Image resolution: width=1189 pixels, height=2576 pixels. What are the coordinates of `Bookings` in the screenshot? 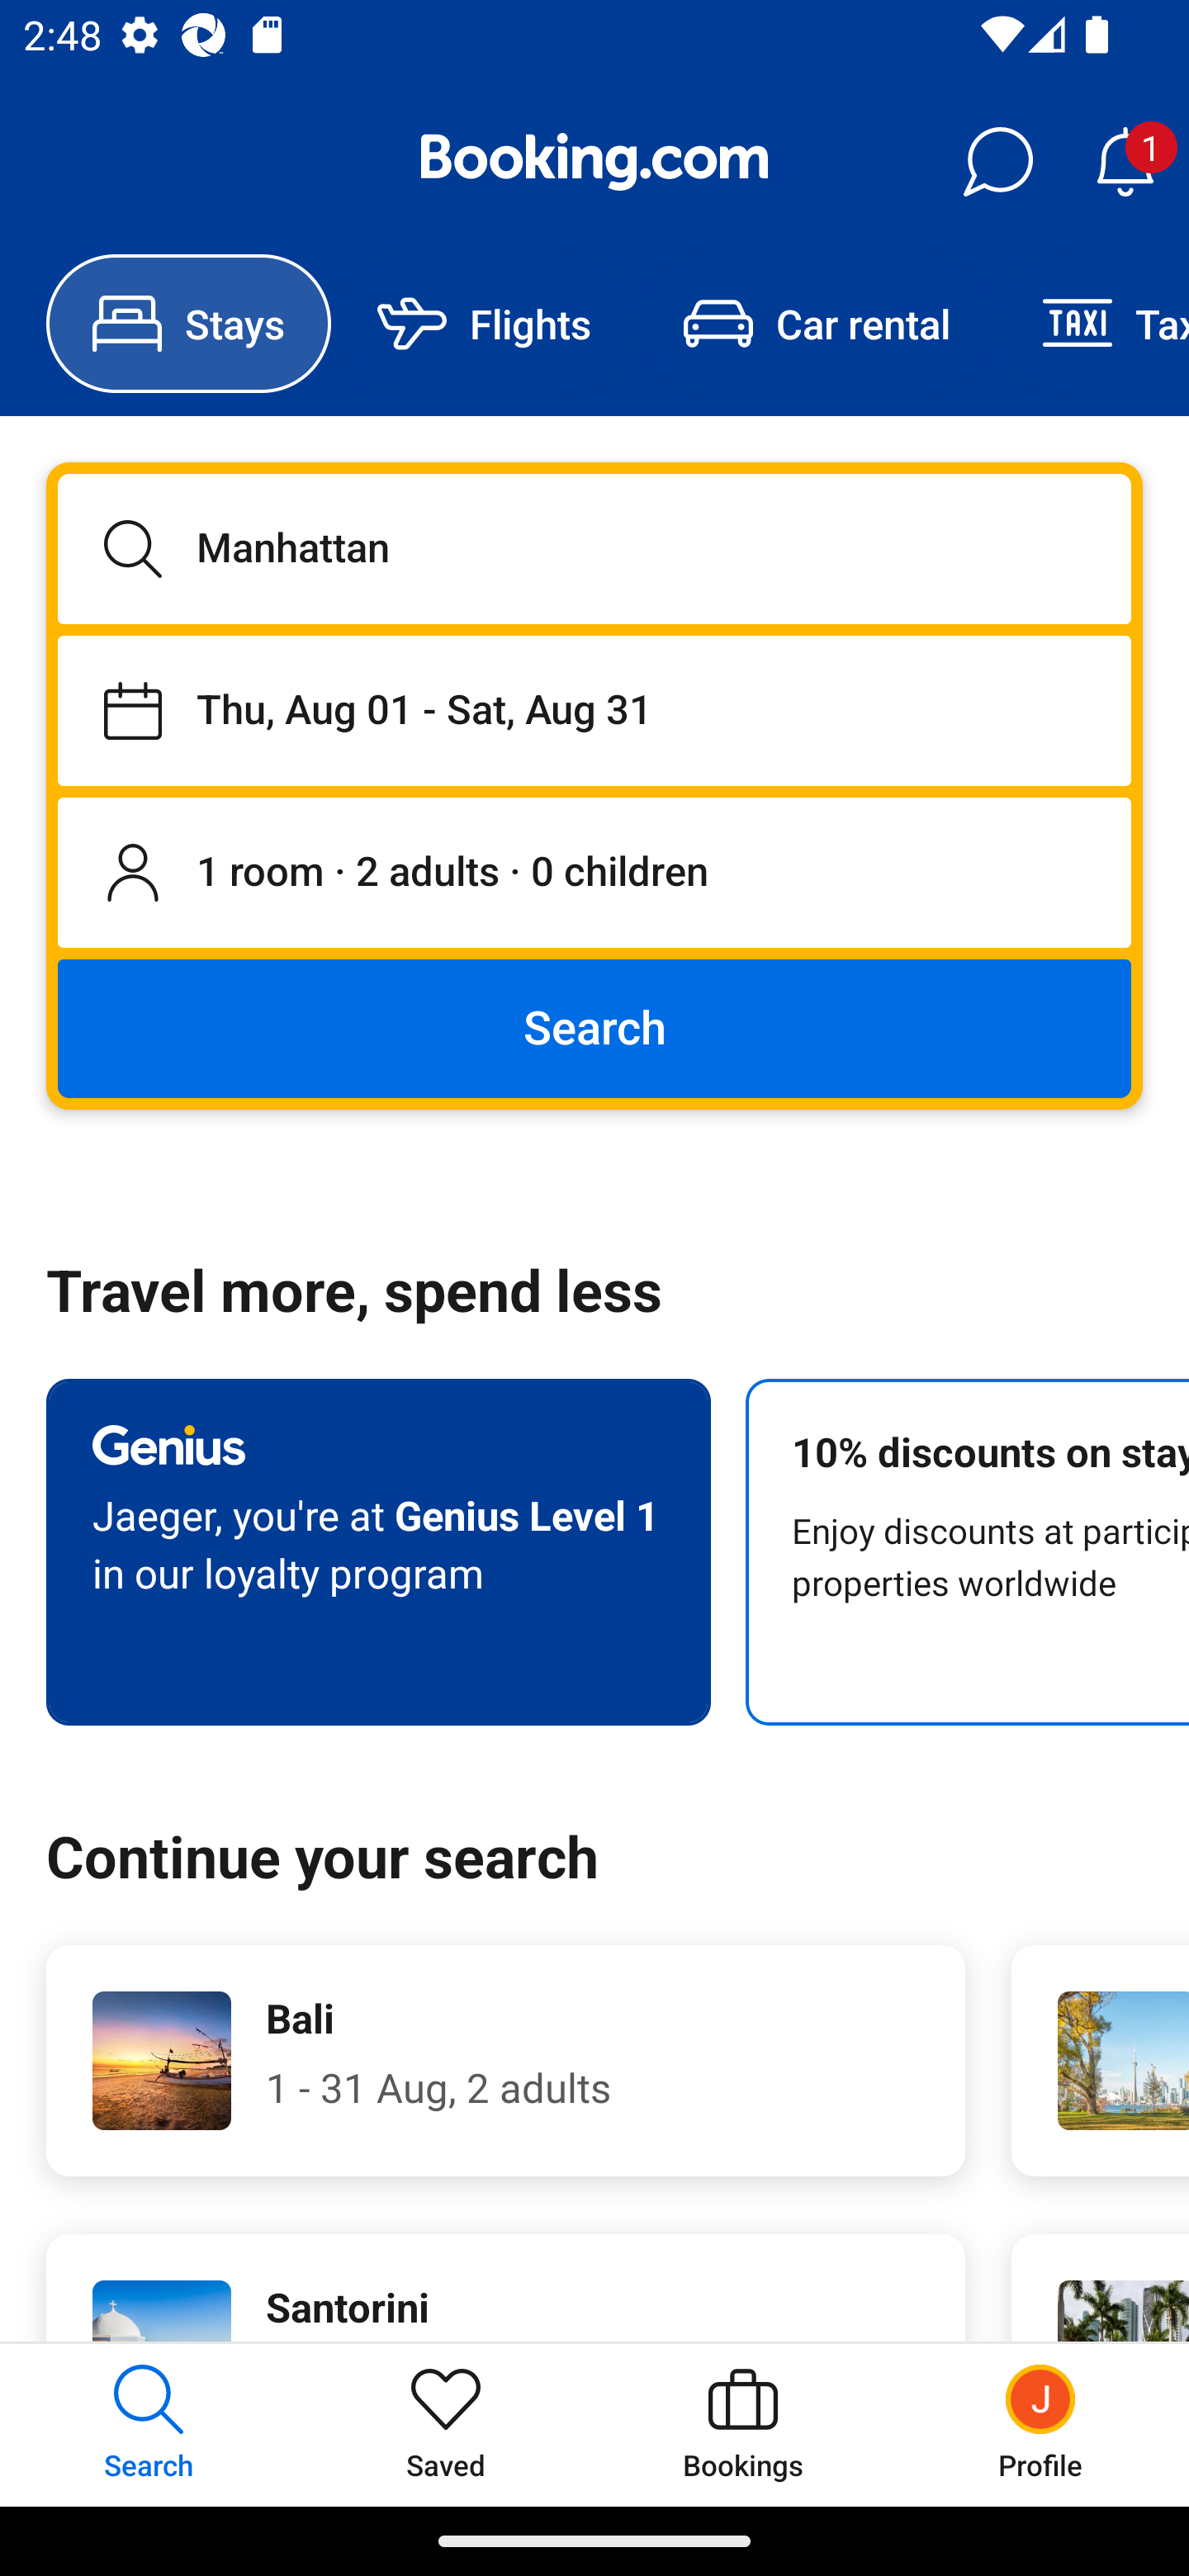 It's located at (743, 2424).